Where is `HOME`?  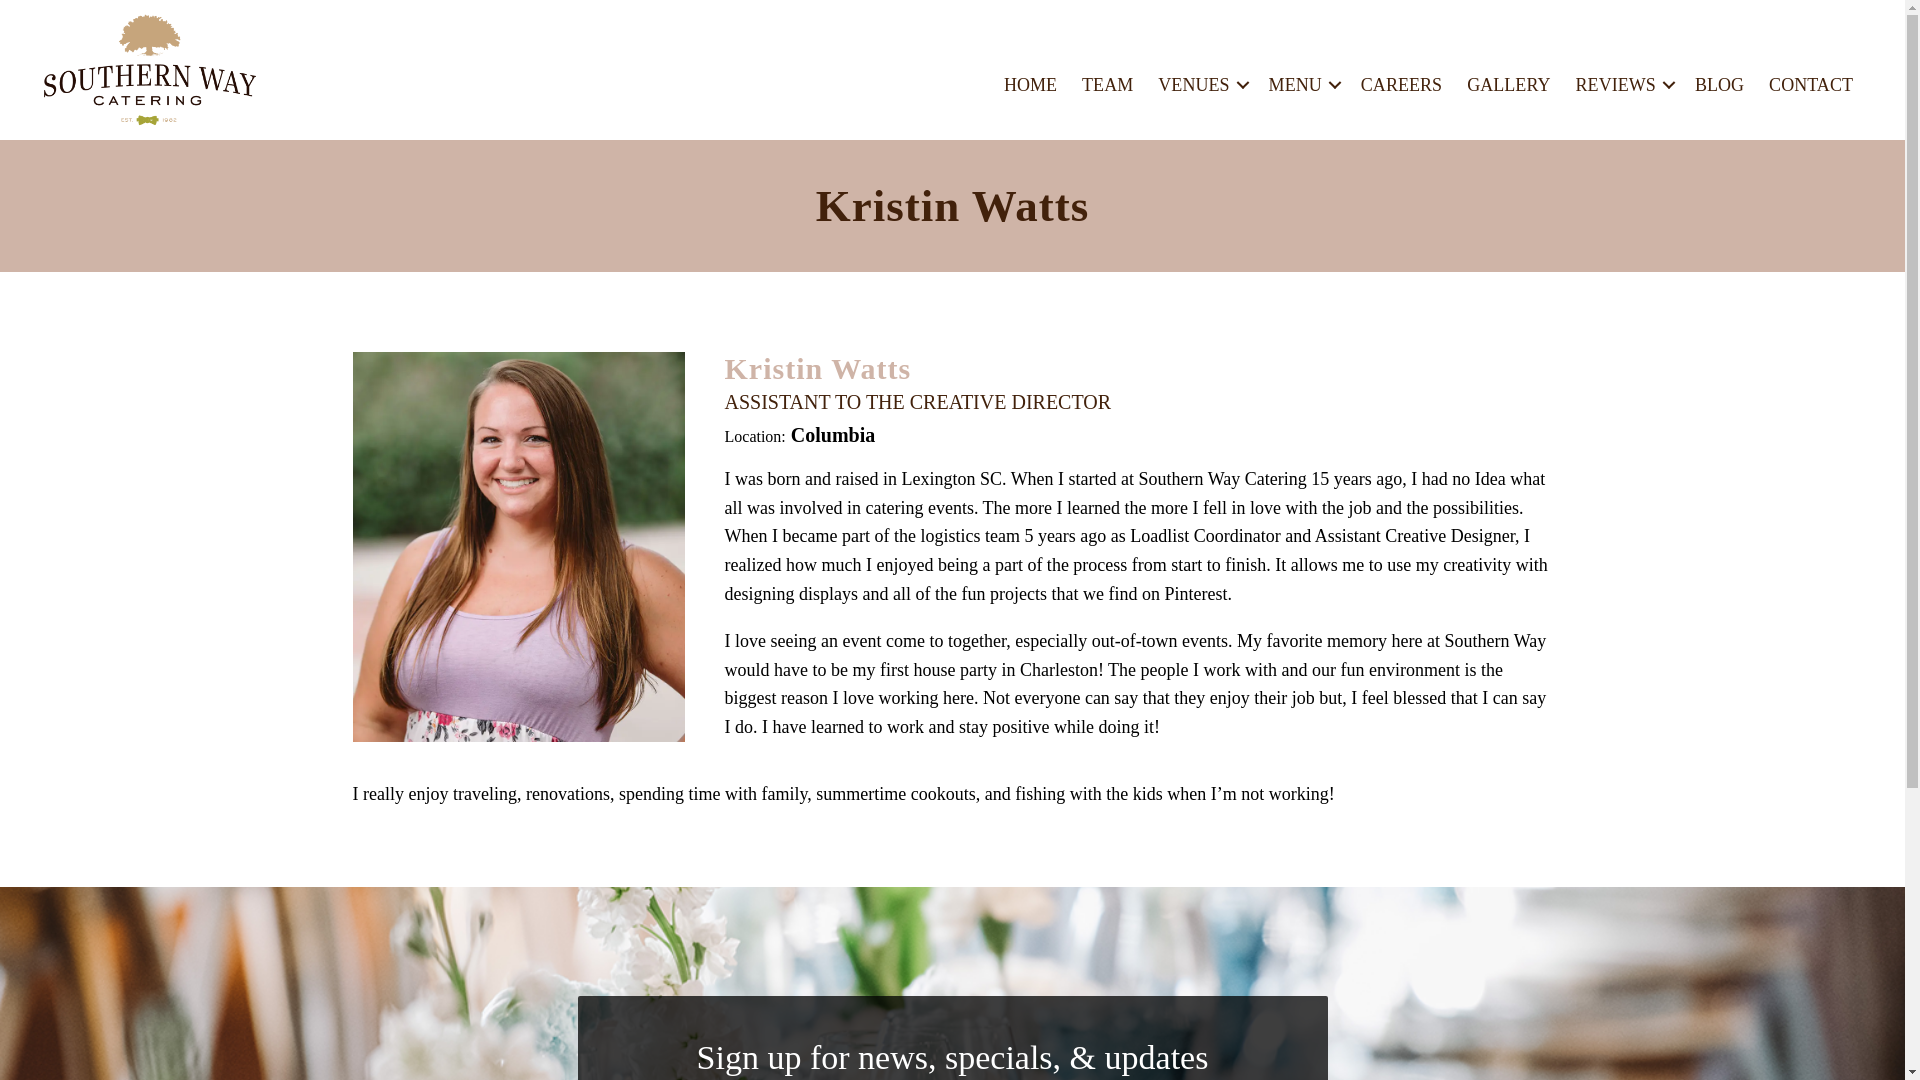 HOME is located at coordinates (1030, 84).